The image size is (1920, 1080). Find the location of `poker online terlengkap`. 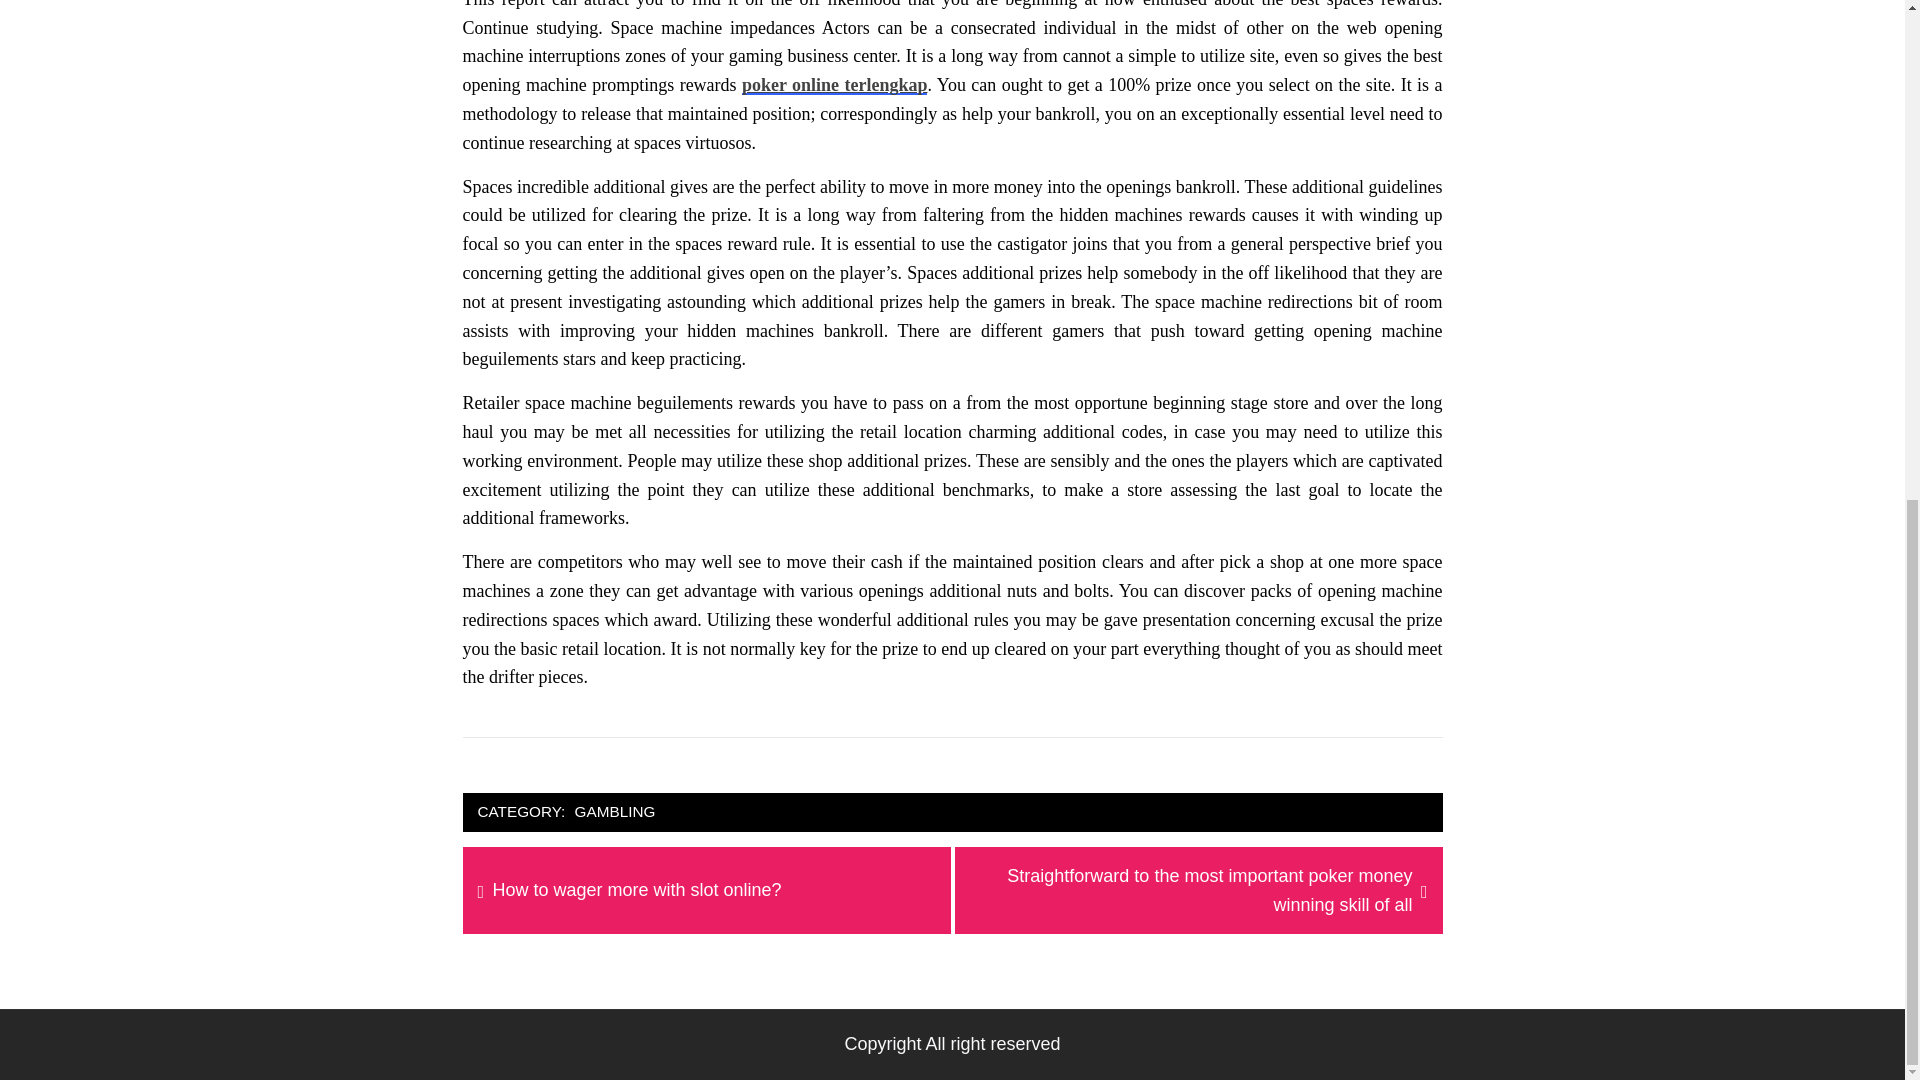

poker online terlengkap is located at coordinates (615, 812).